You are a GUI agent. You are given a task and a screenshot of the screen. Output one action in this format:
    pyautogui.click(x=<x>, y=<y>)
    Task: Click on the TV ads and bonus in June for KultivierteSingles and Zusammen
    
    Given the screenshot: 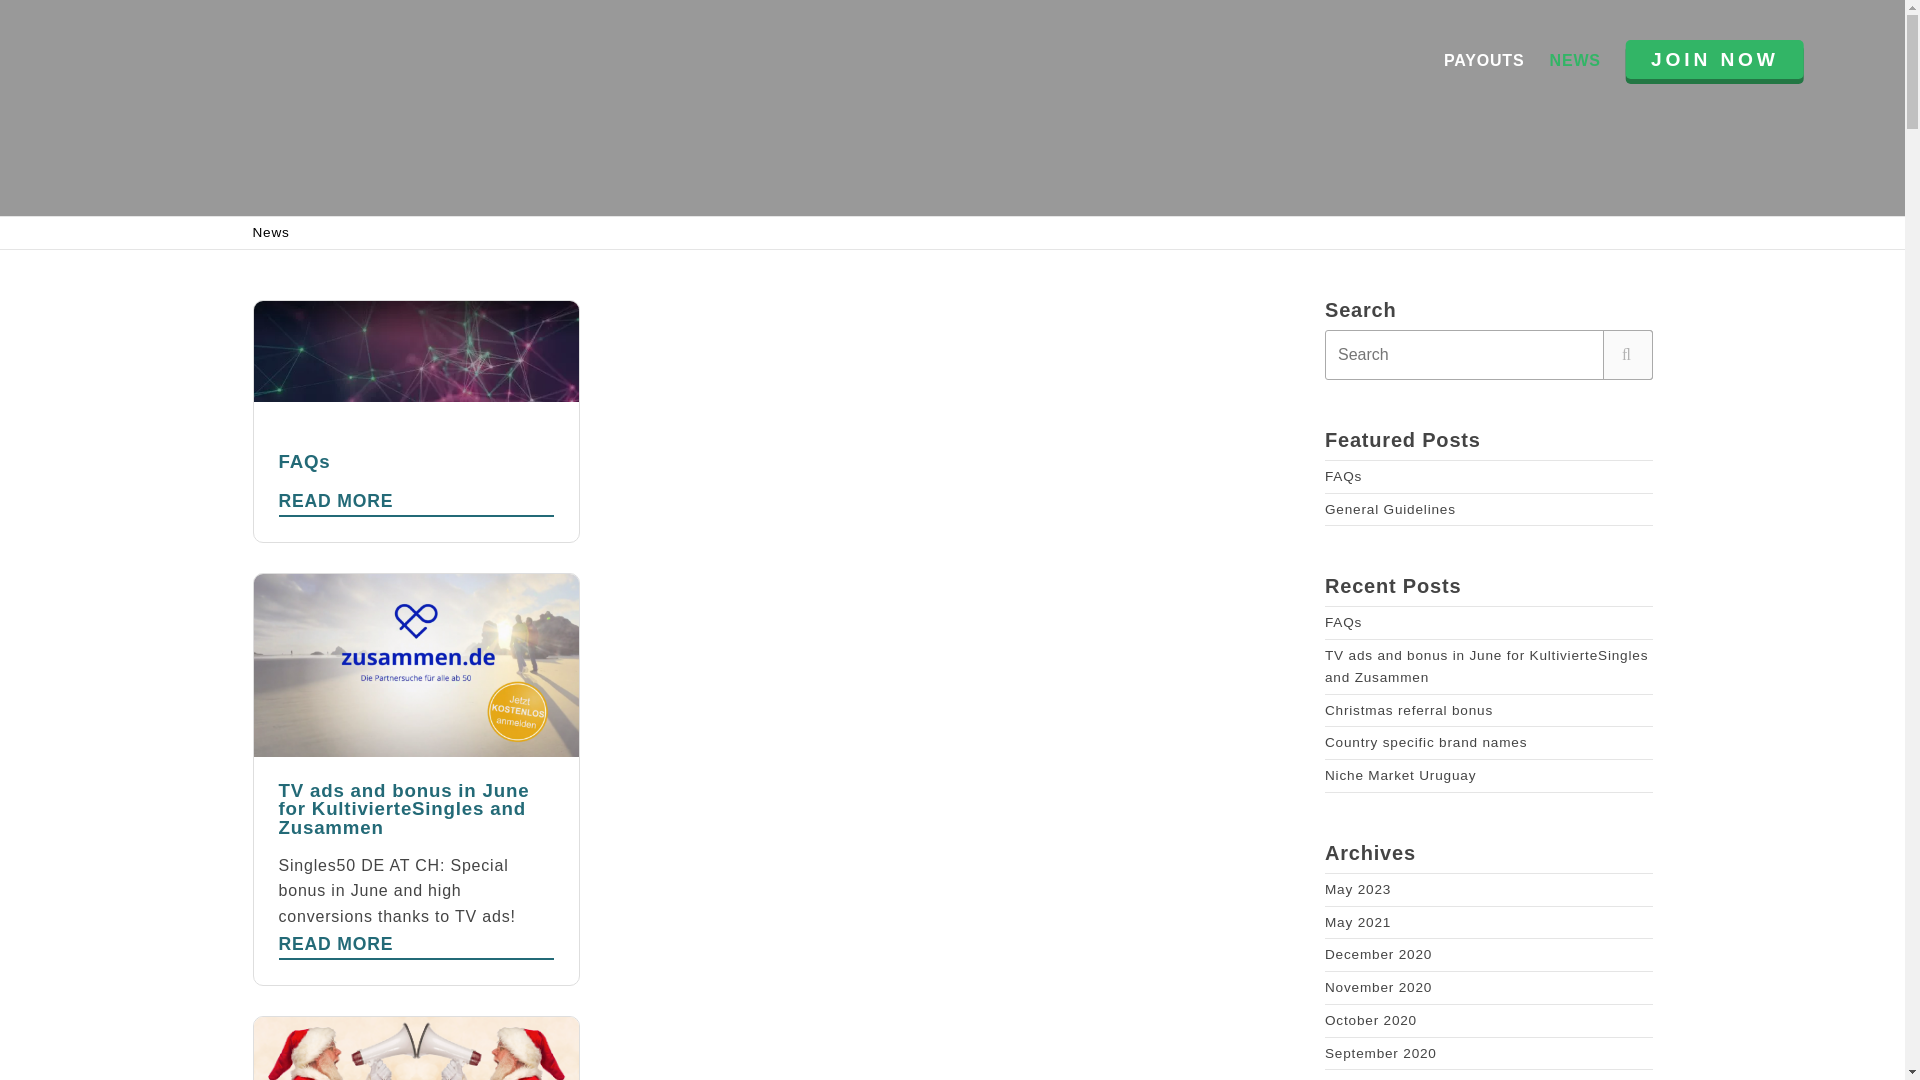 What is the action you would take?
    pyautogui.click(x=1486, y=666)
    